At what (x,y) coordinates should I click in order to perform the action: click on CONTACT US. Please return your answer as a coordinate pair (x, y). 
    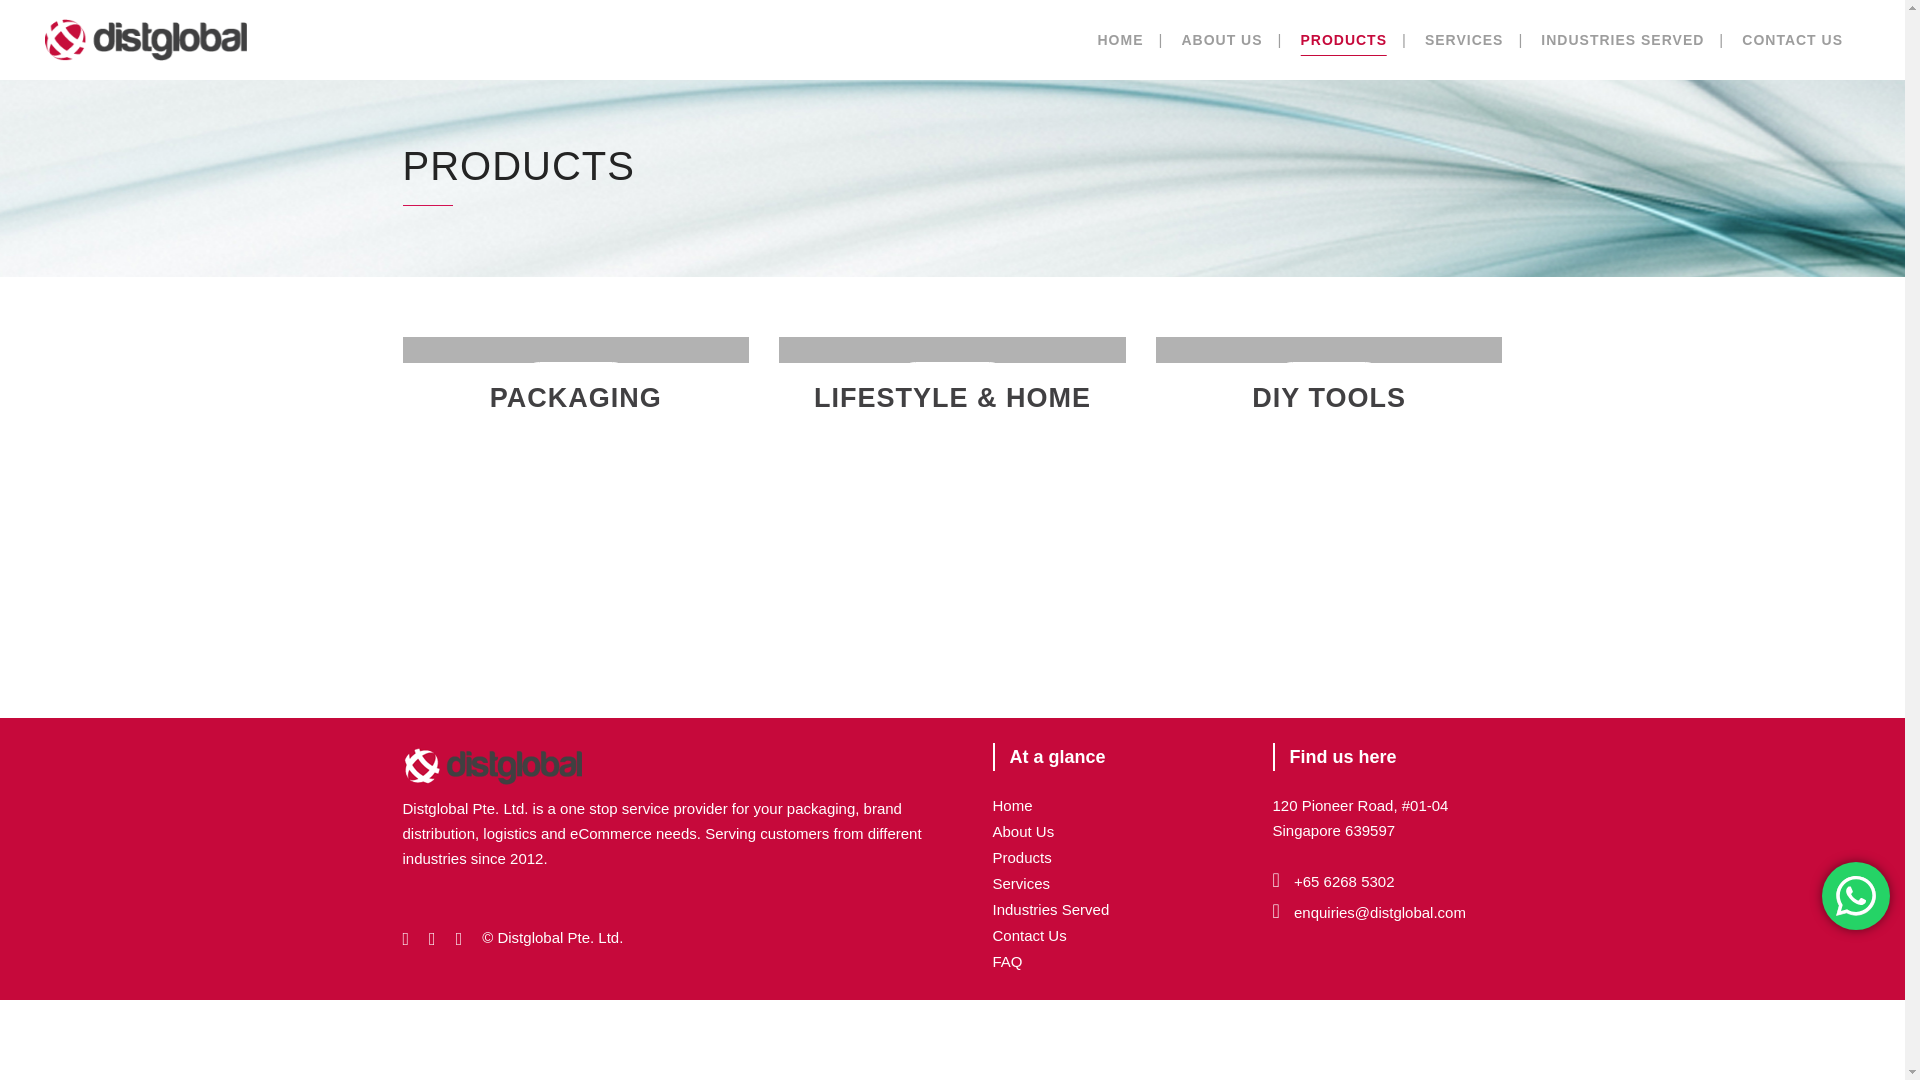
    Looking at the image, I should click on (1792, 40).